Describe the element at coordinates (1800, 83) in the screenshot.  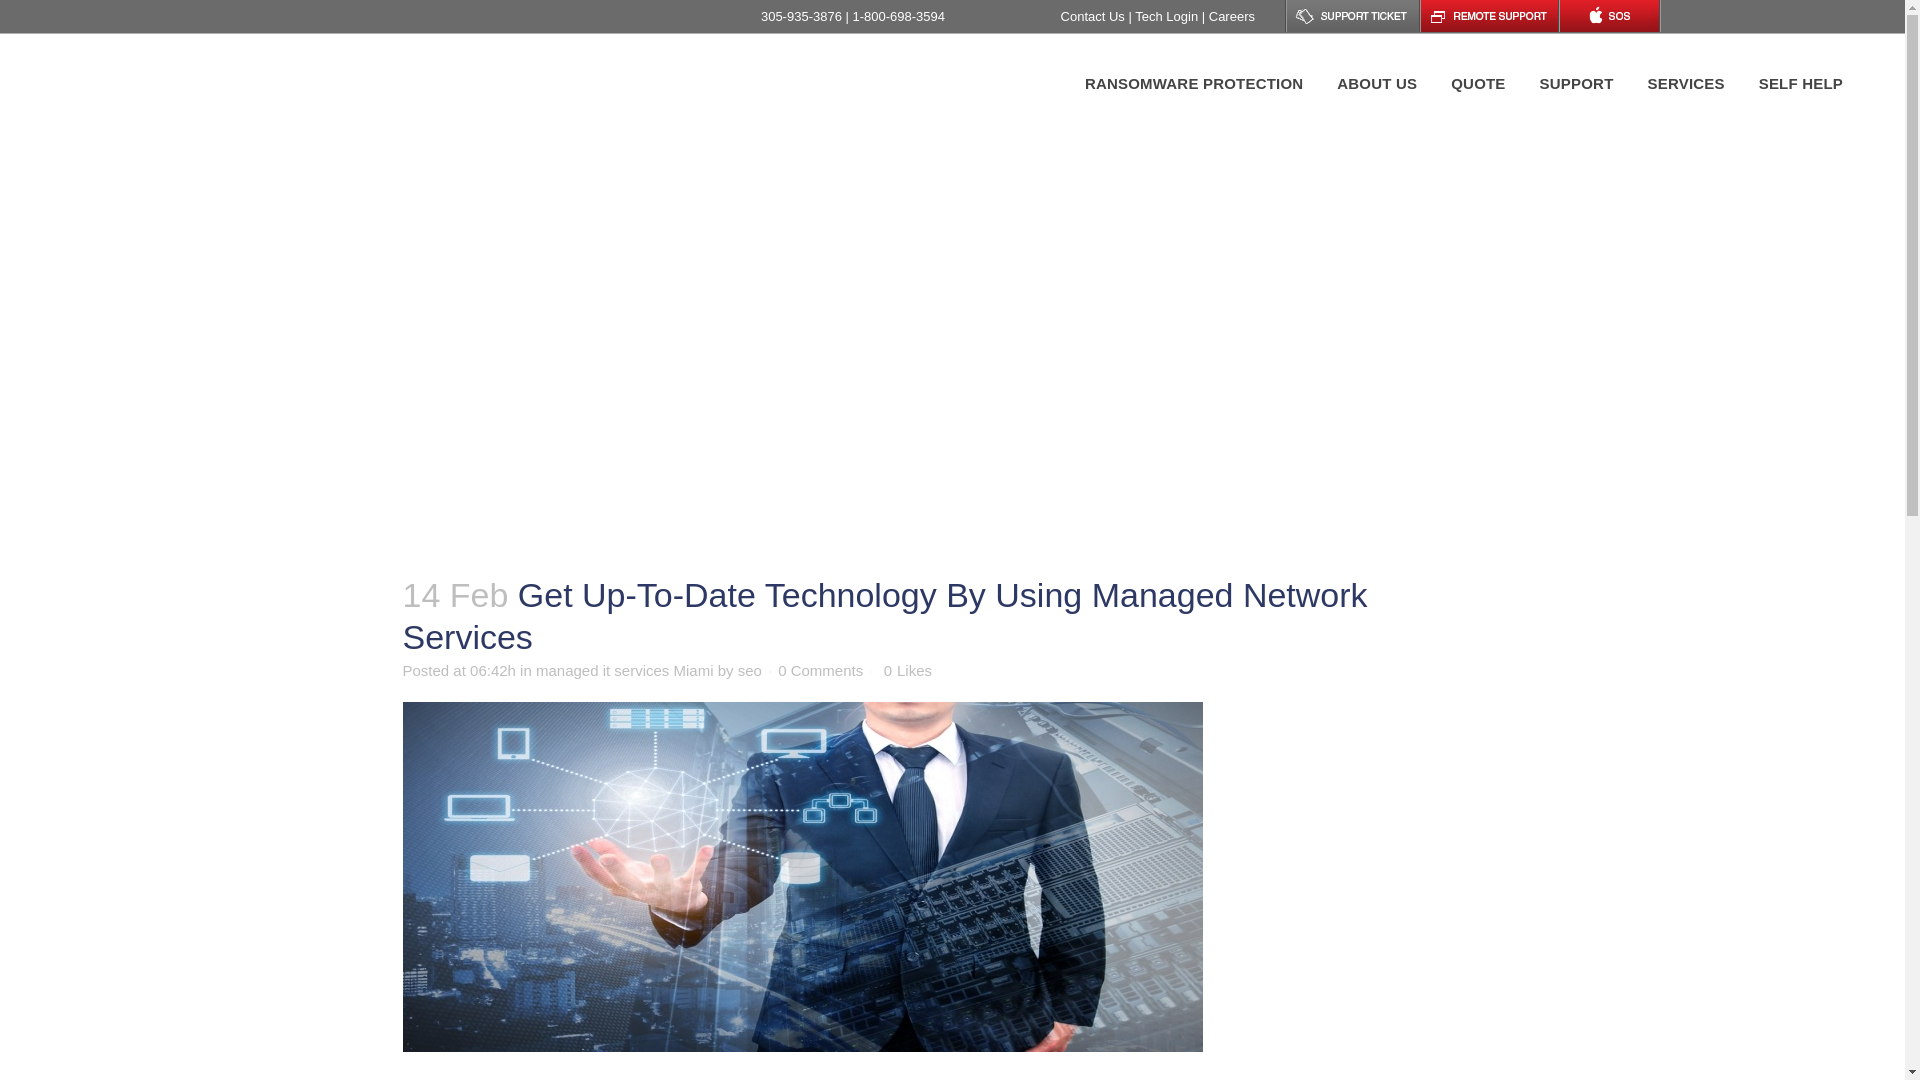
I see `SELF HELP` at that location.